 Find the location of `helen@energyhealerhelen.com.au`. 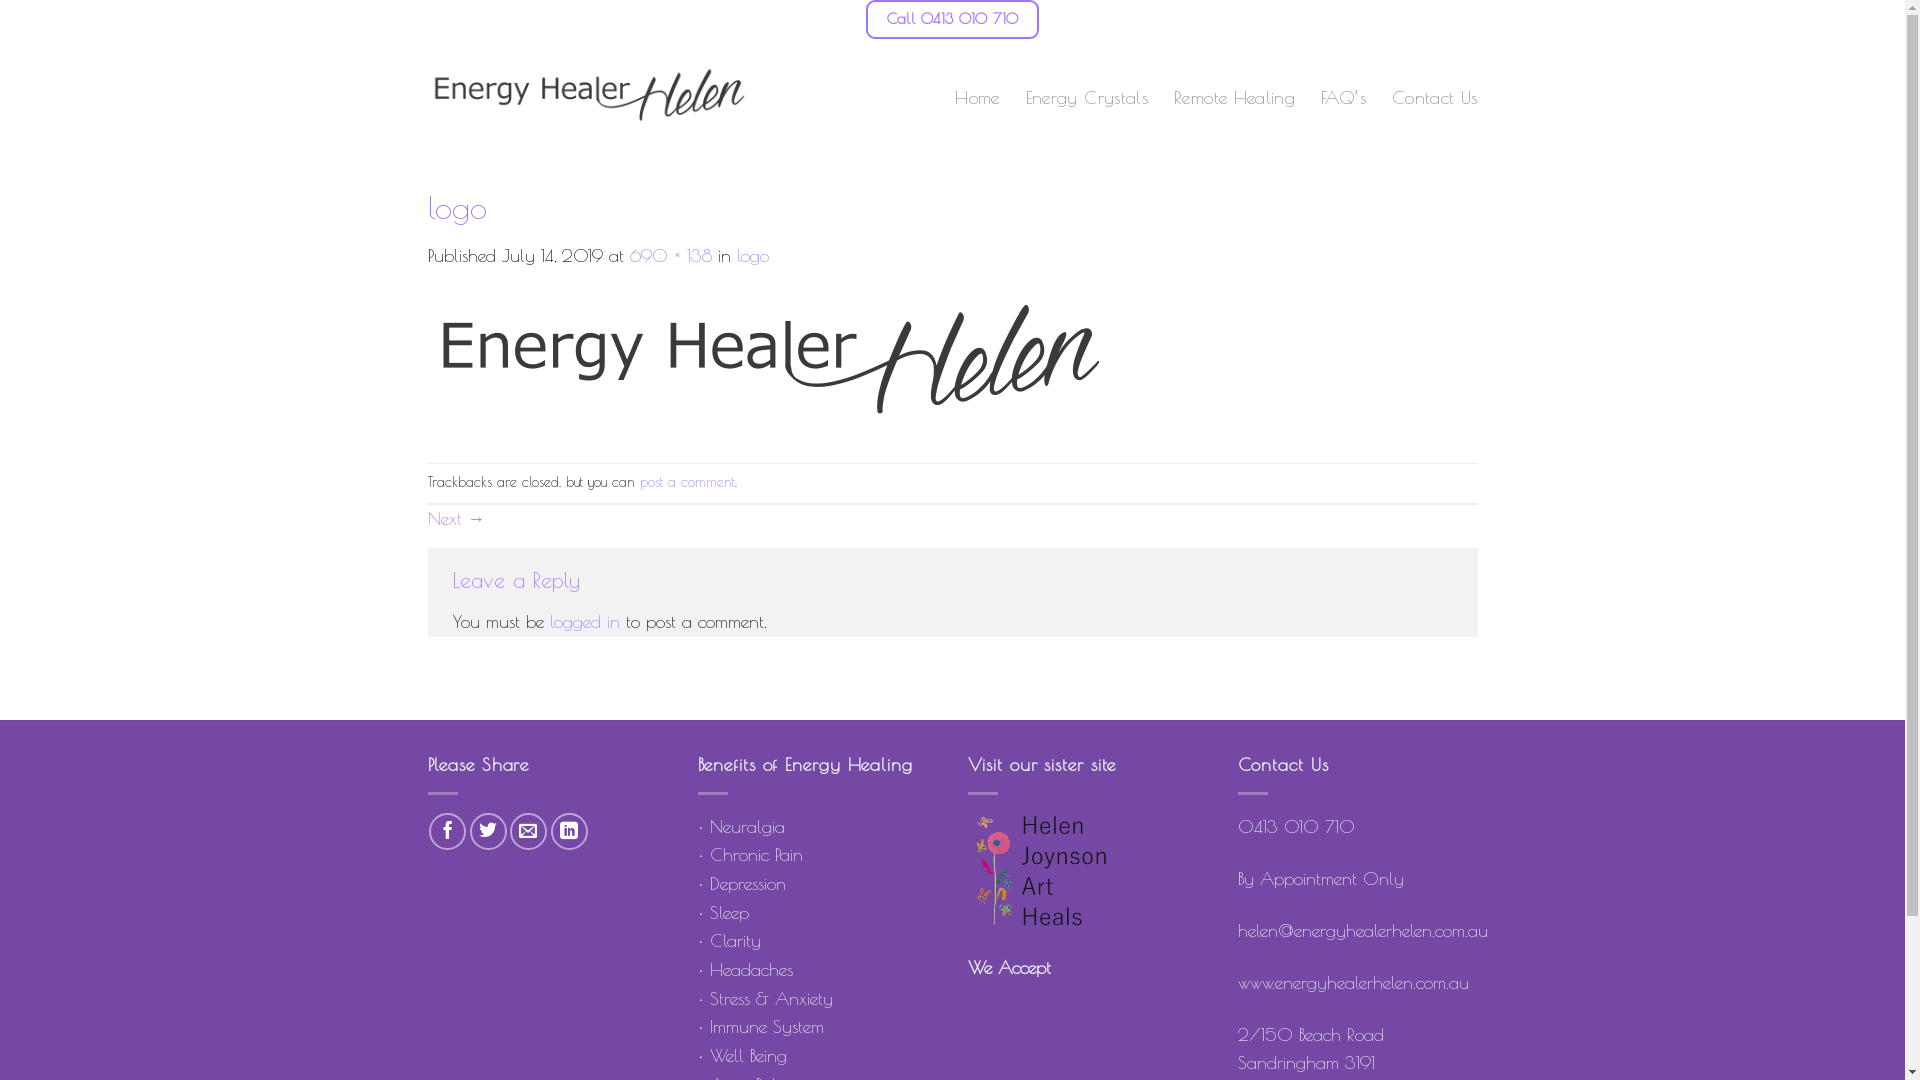

helen@energyhealerhelen.com.au is located at coordinates (1363, 930).